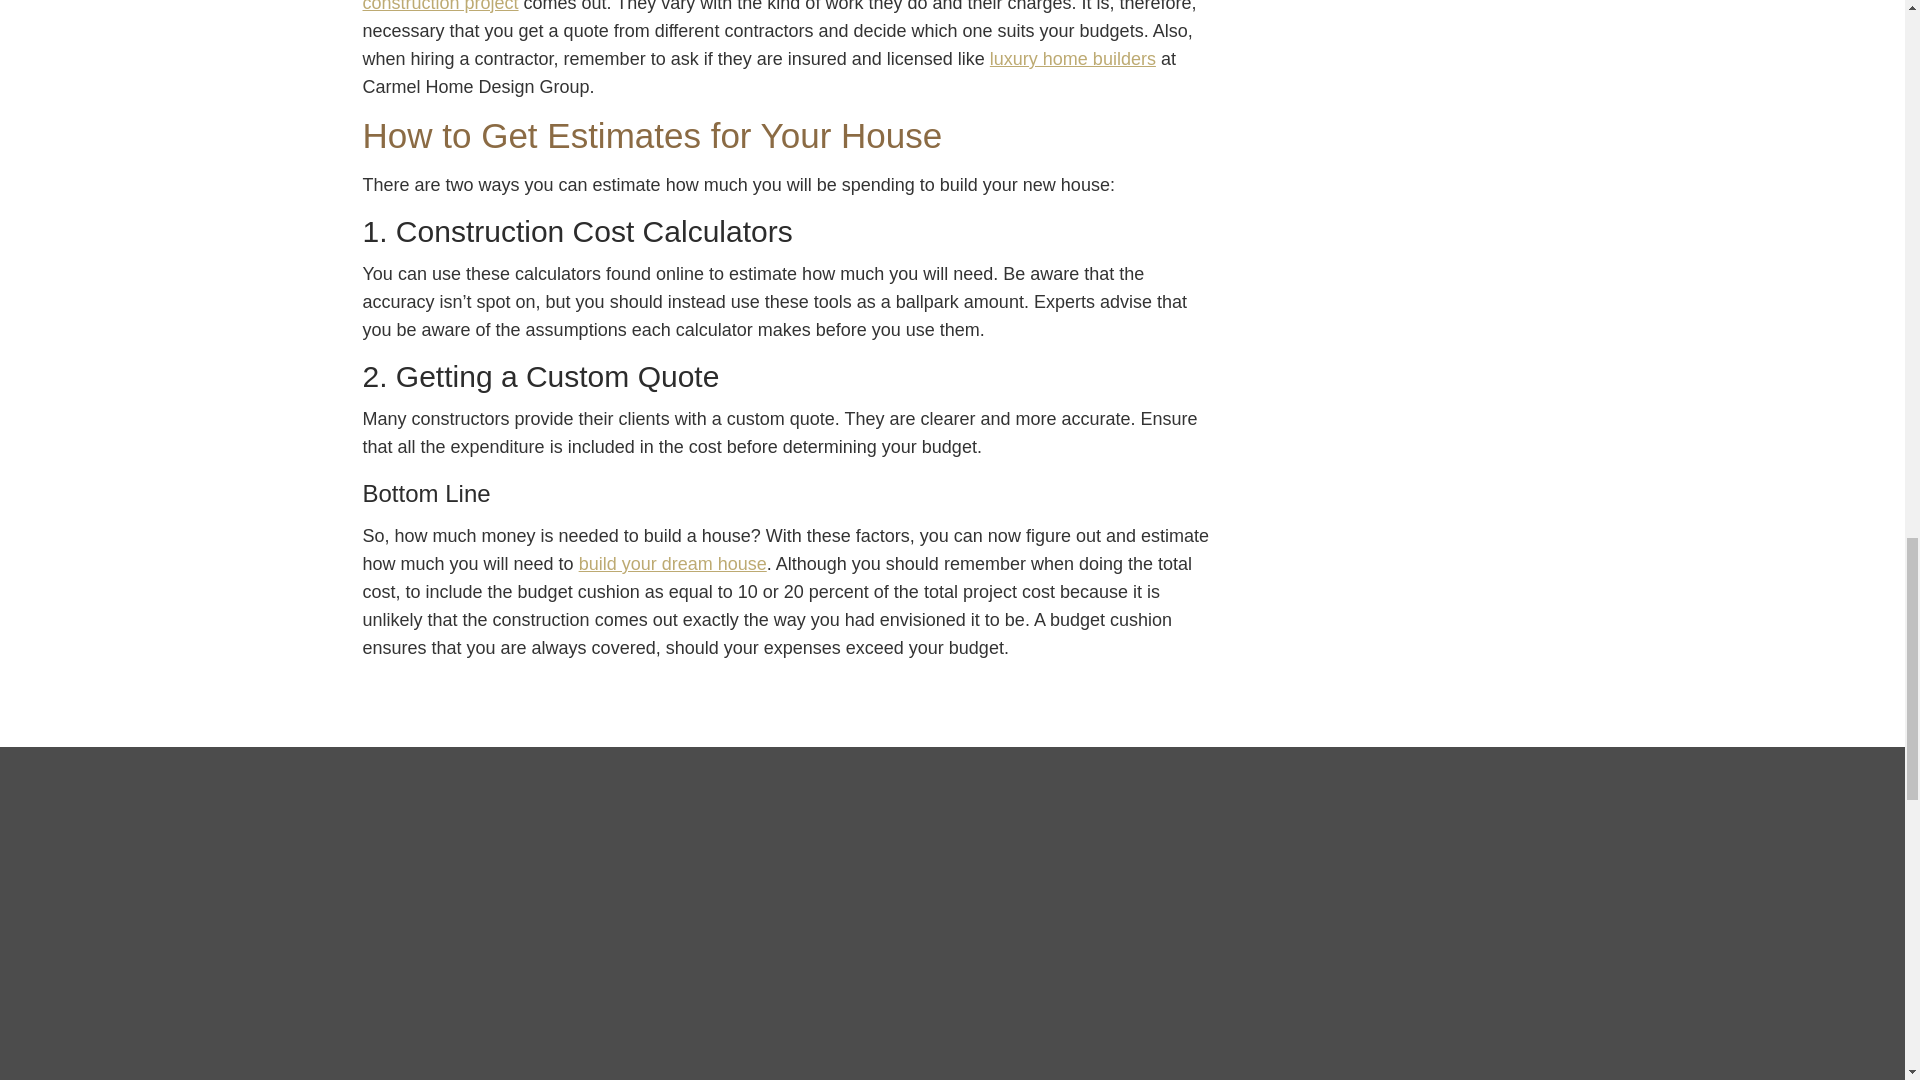 This screenshot has height=1080, width=1920. I want to click on luxury home builders, so click(1072, 58).